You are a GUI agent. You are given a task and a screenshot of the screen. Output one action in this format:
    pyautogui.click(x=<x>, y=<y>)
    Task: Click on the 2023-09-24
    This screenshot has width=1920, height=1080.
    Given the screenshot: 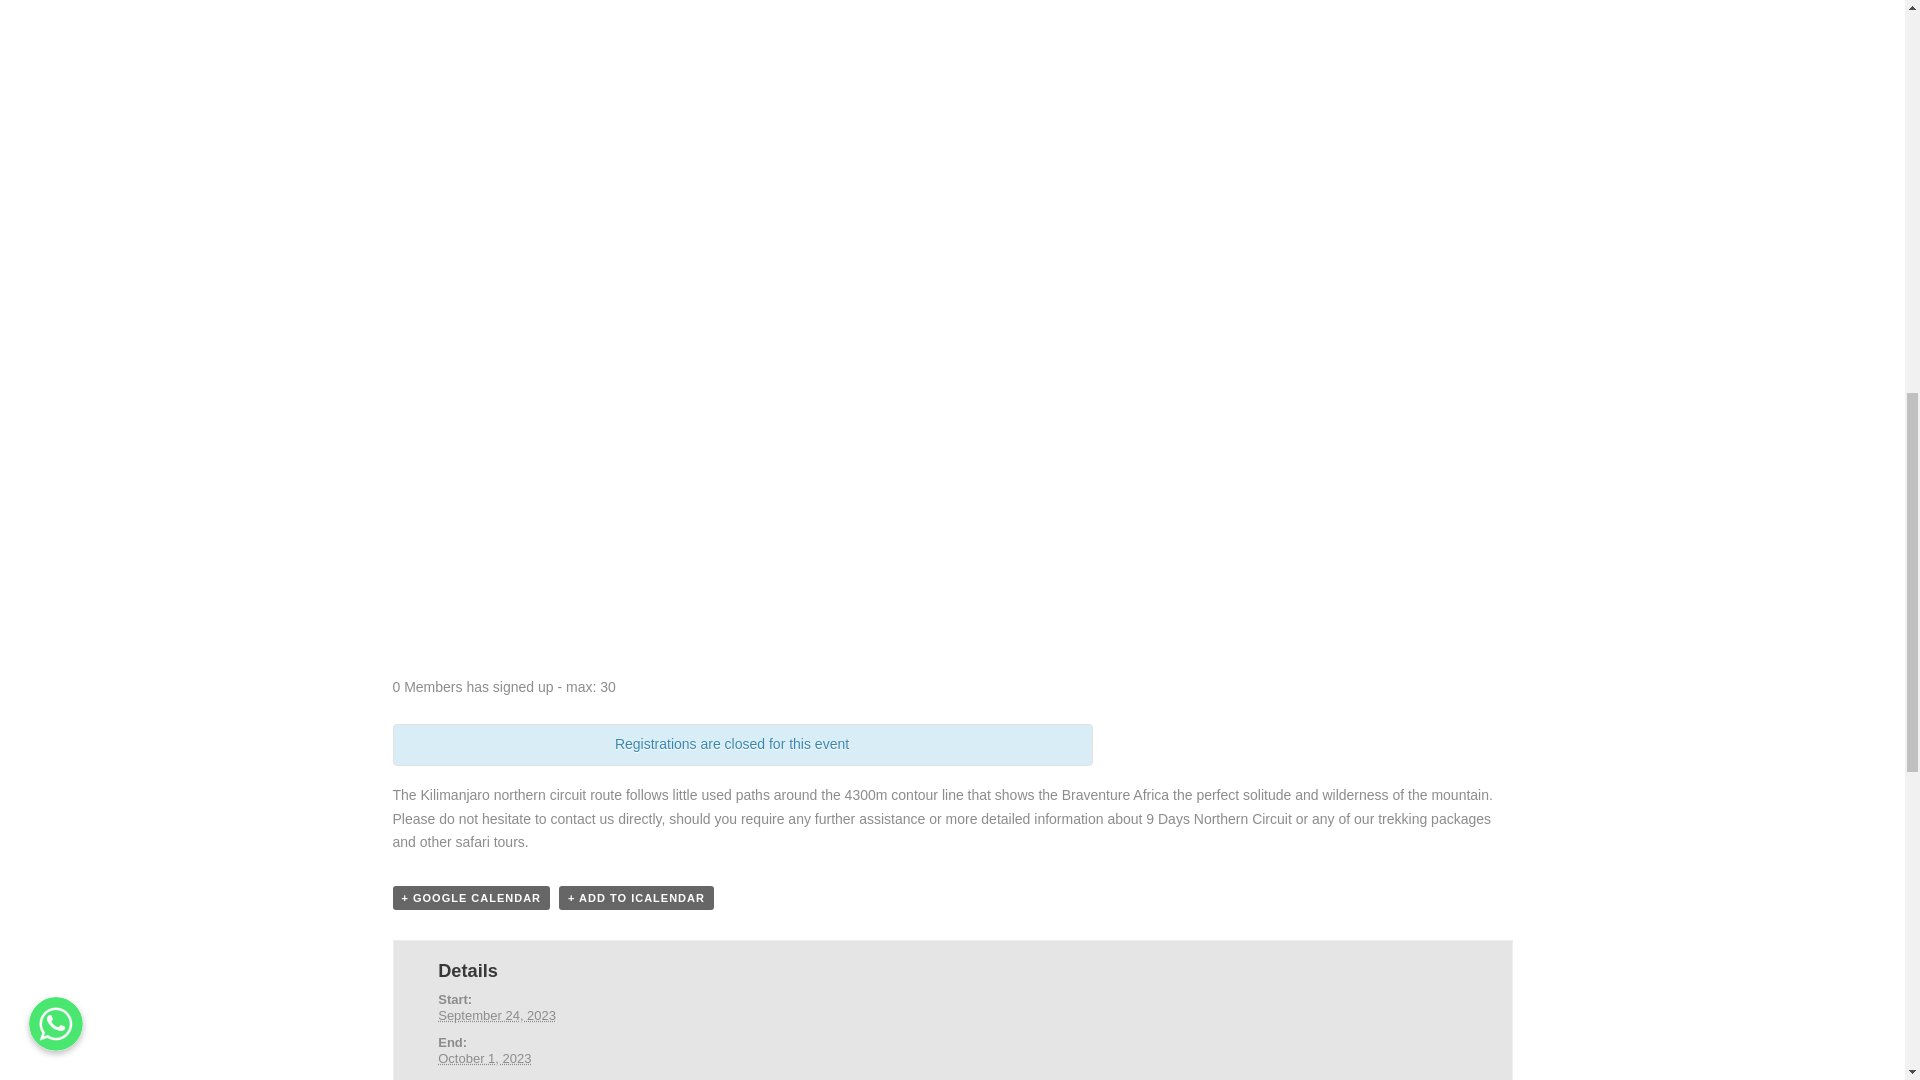 What is the action you would take?
    pyautogui.click(x=496, y=1014)
    